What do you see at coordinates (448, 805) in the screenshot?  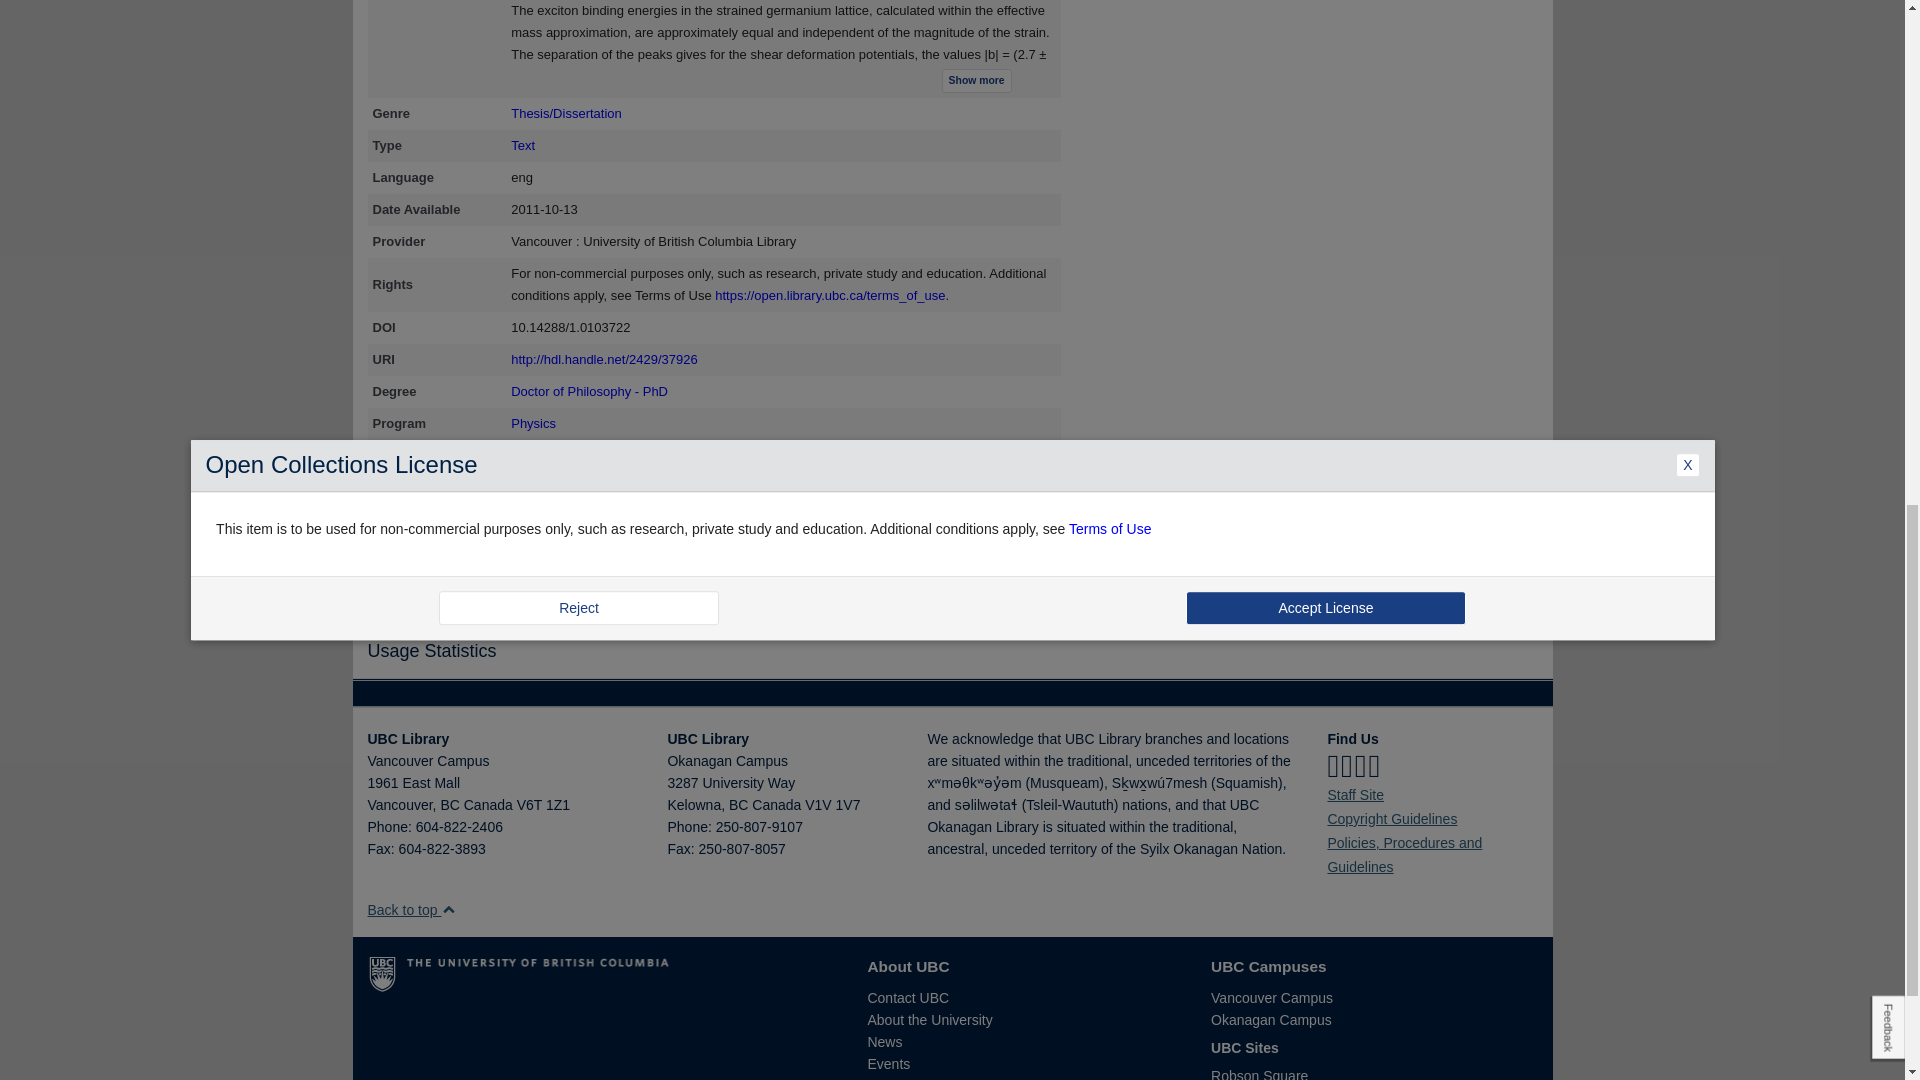 I see `British Columbia` at bounding box center [448, 805].